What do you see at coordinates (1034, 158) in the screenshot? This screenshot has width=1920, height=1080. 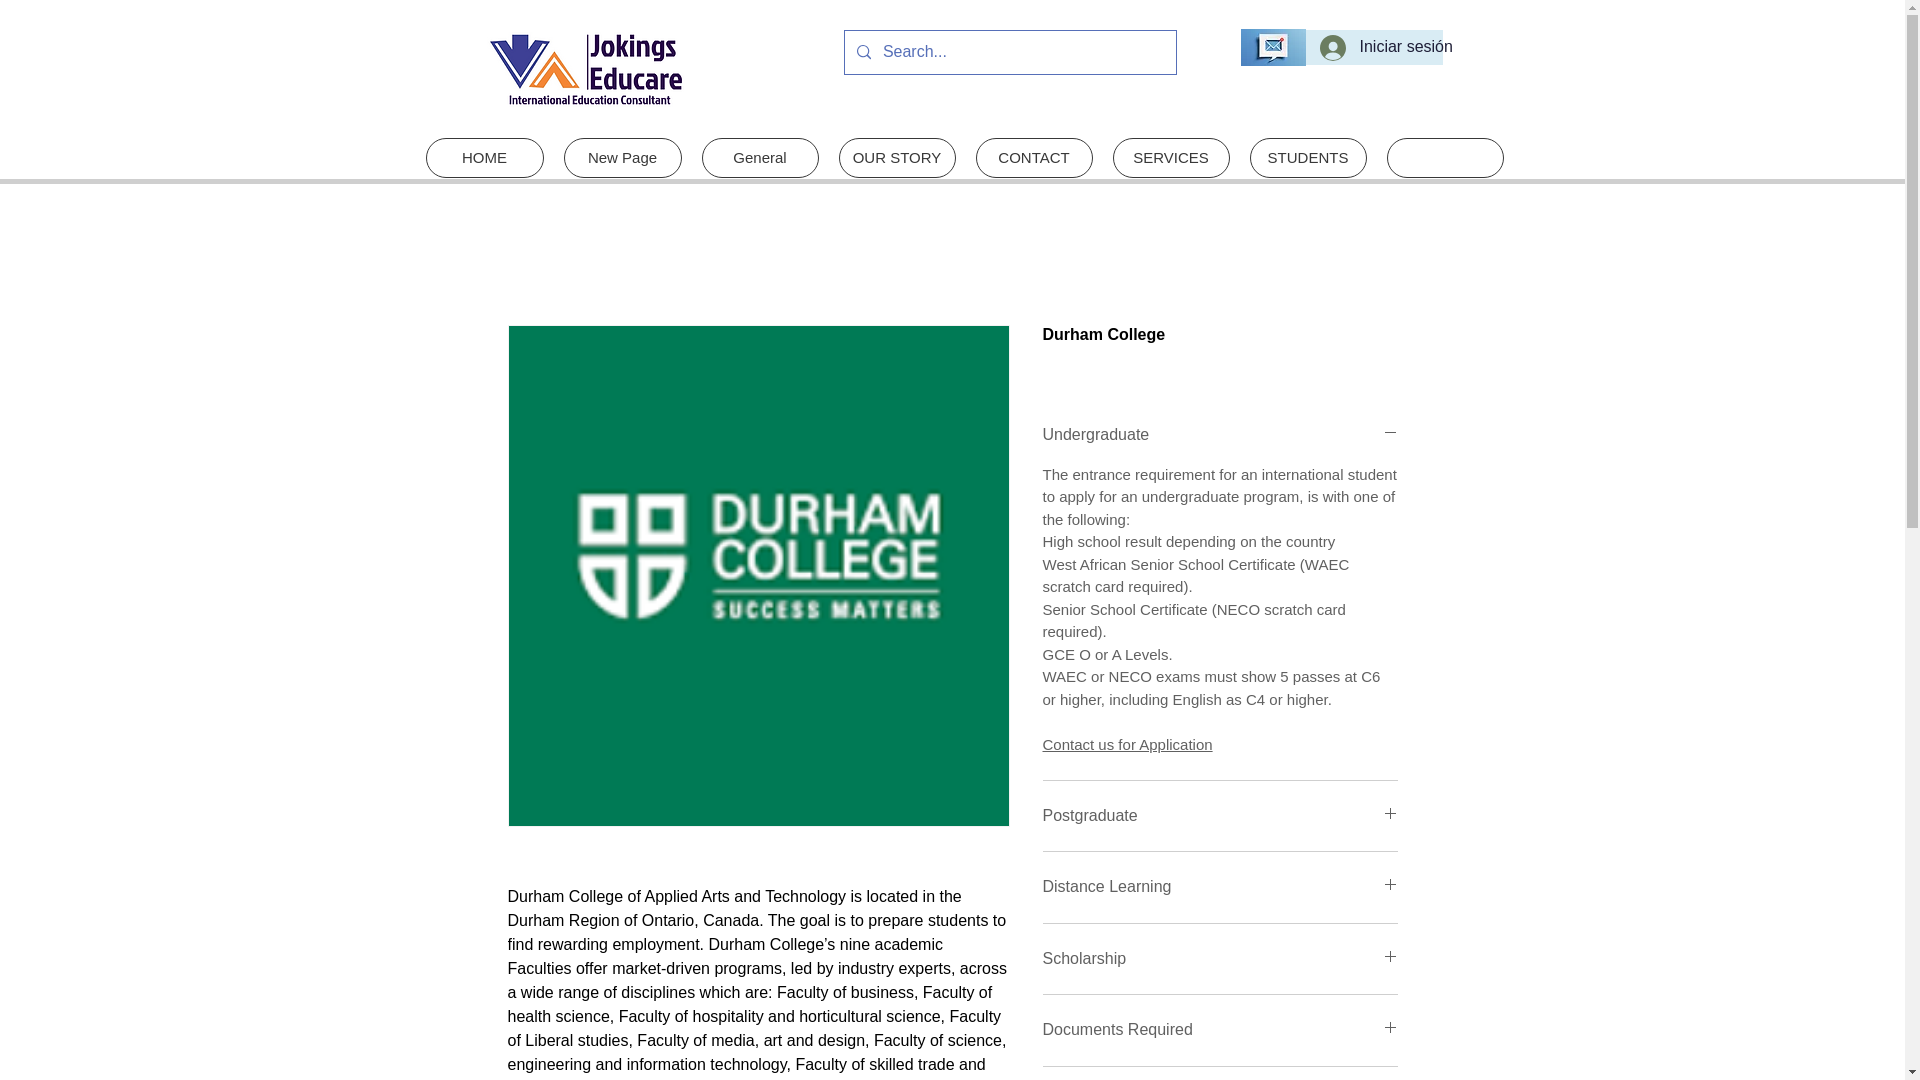 I see `CONTACT` at bounding box center [1034, 158].